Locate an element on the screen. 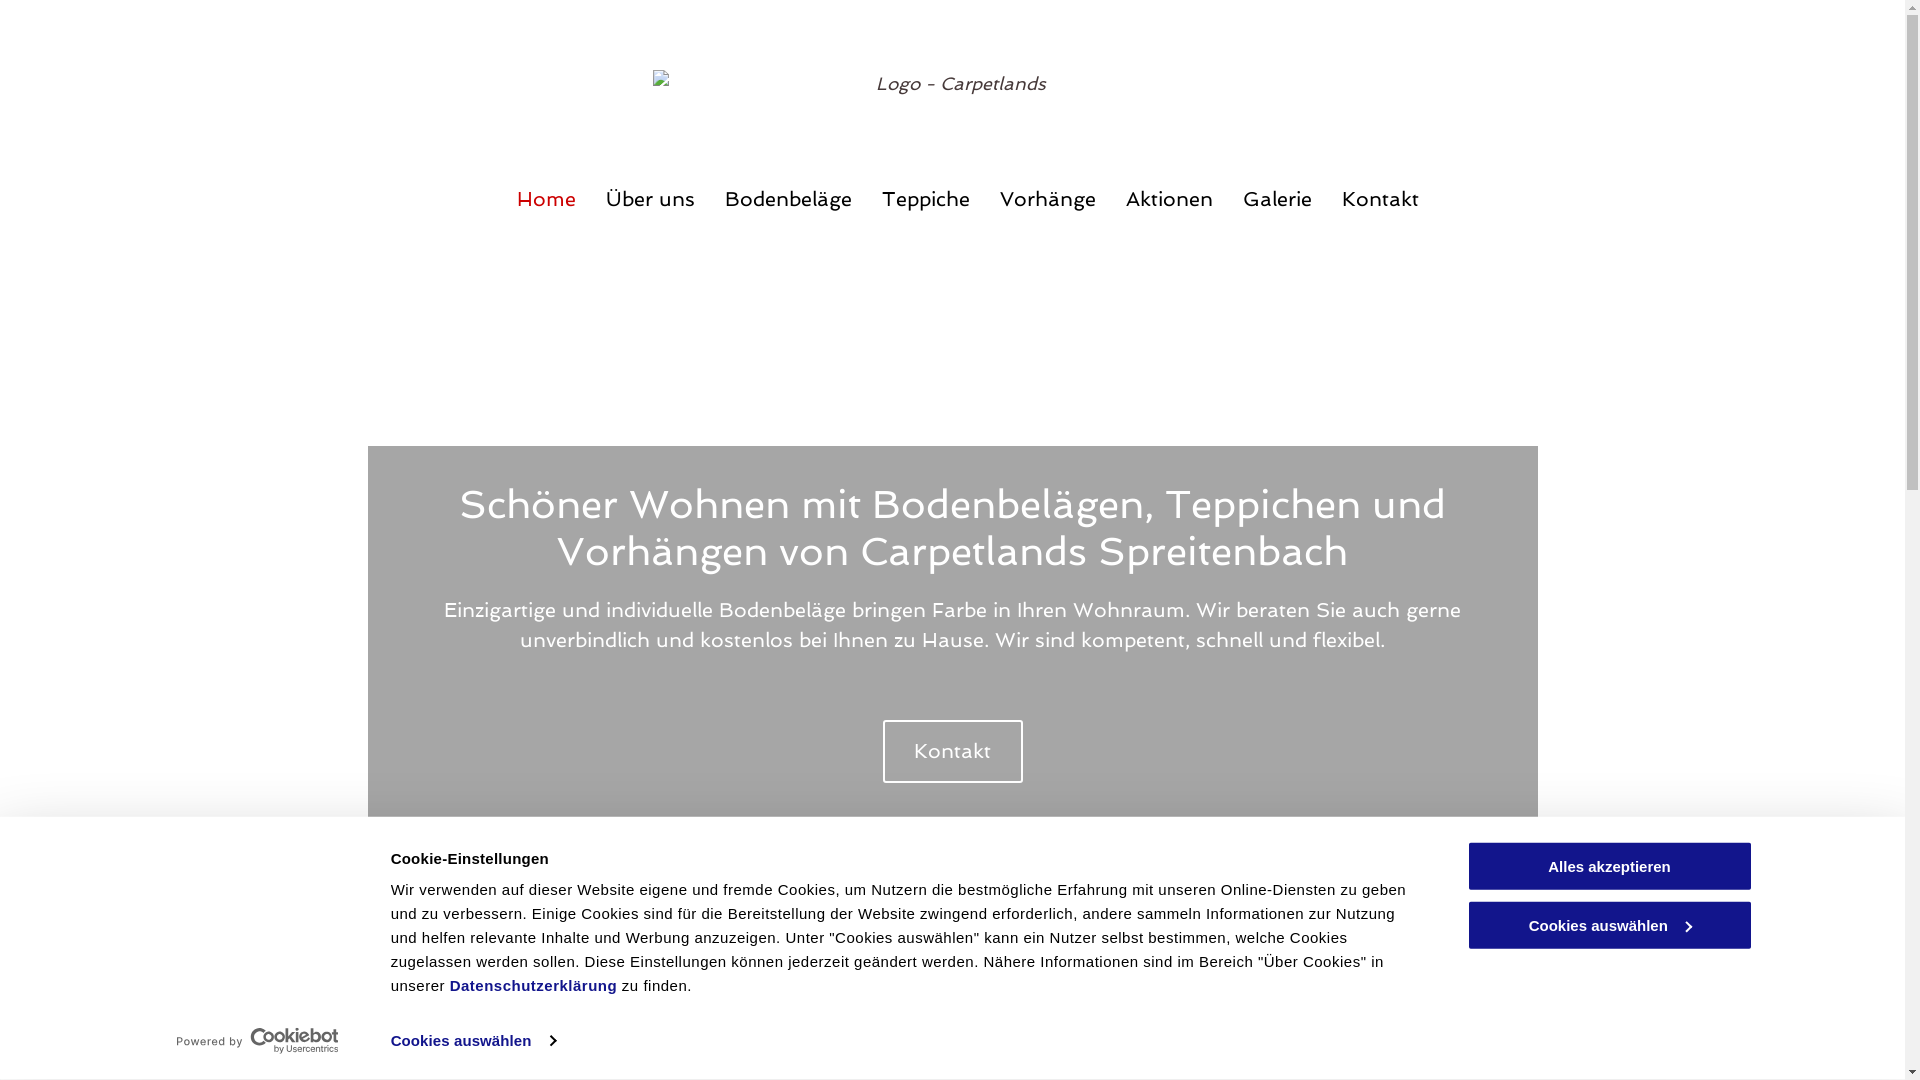  Kontakt is located at coordinates (952, 752).